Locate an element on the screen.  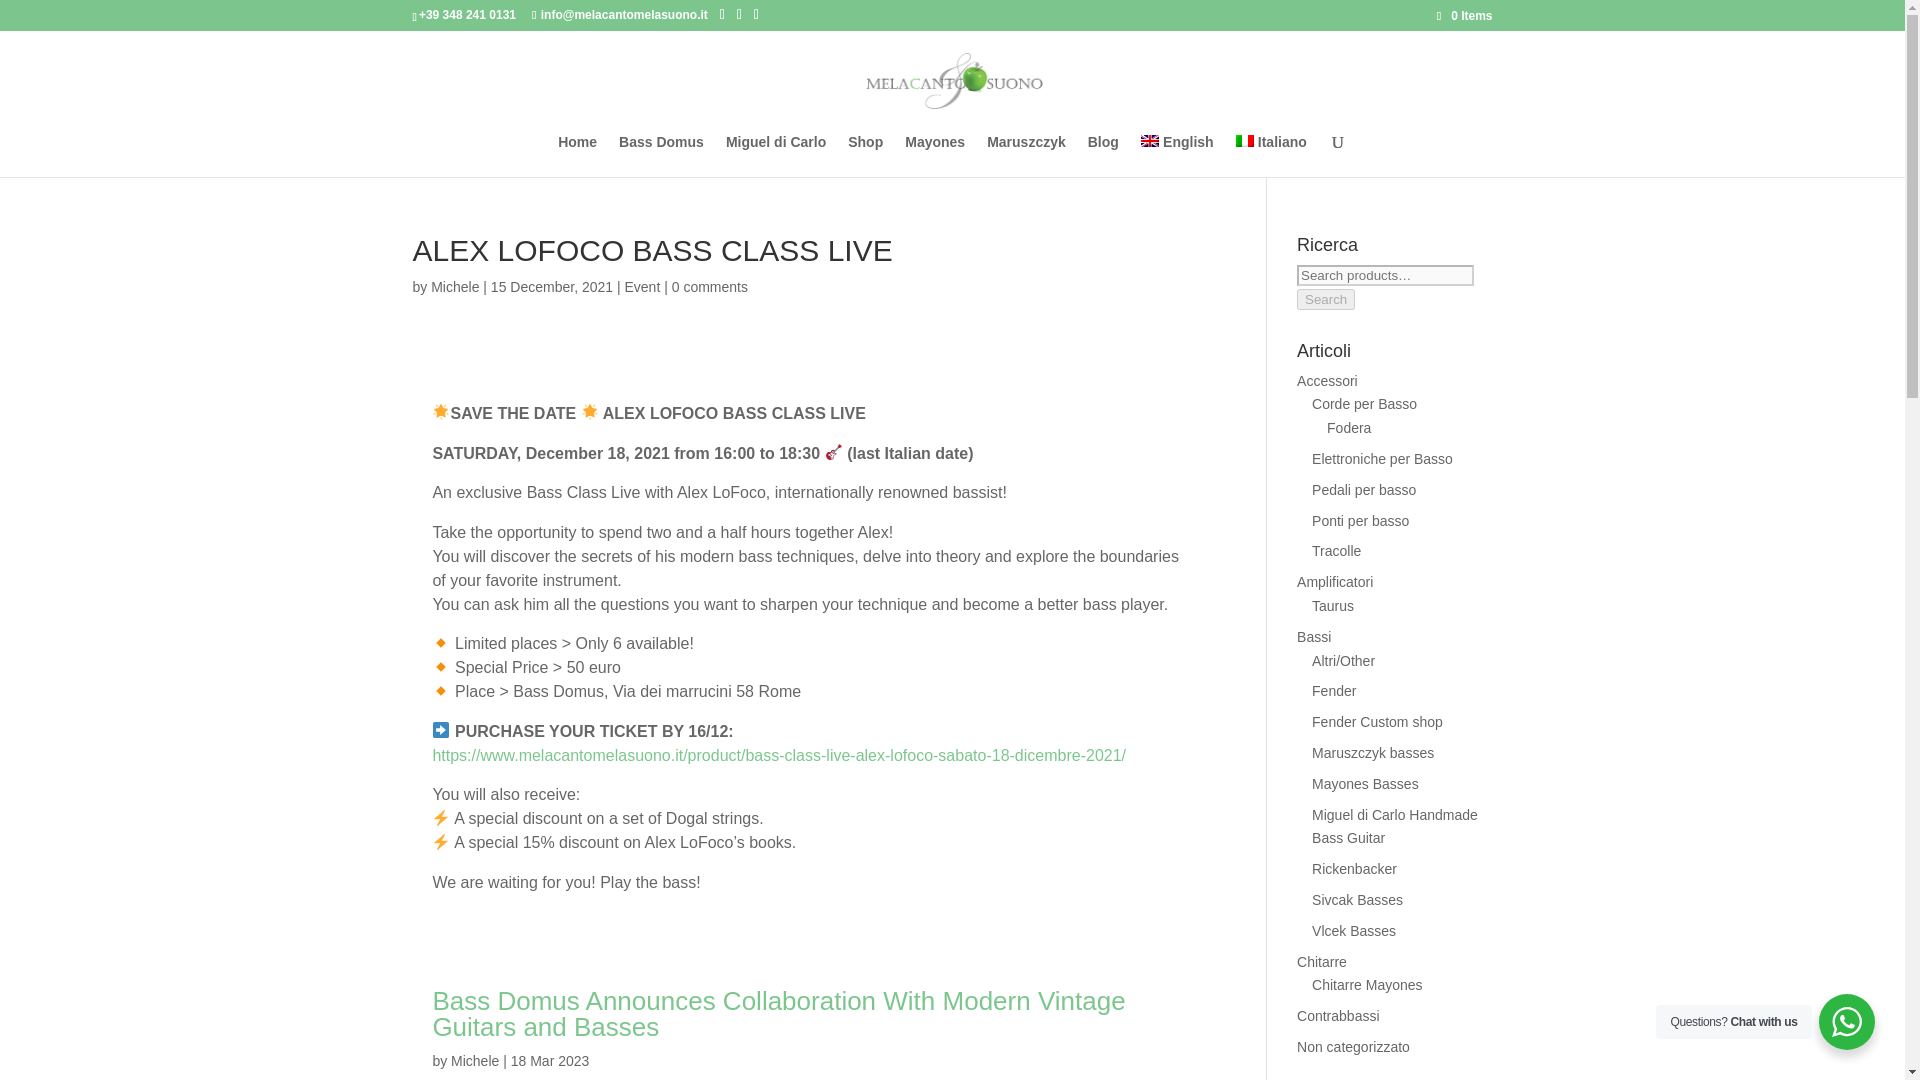
Event is located at coordinates (642, 286).